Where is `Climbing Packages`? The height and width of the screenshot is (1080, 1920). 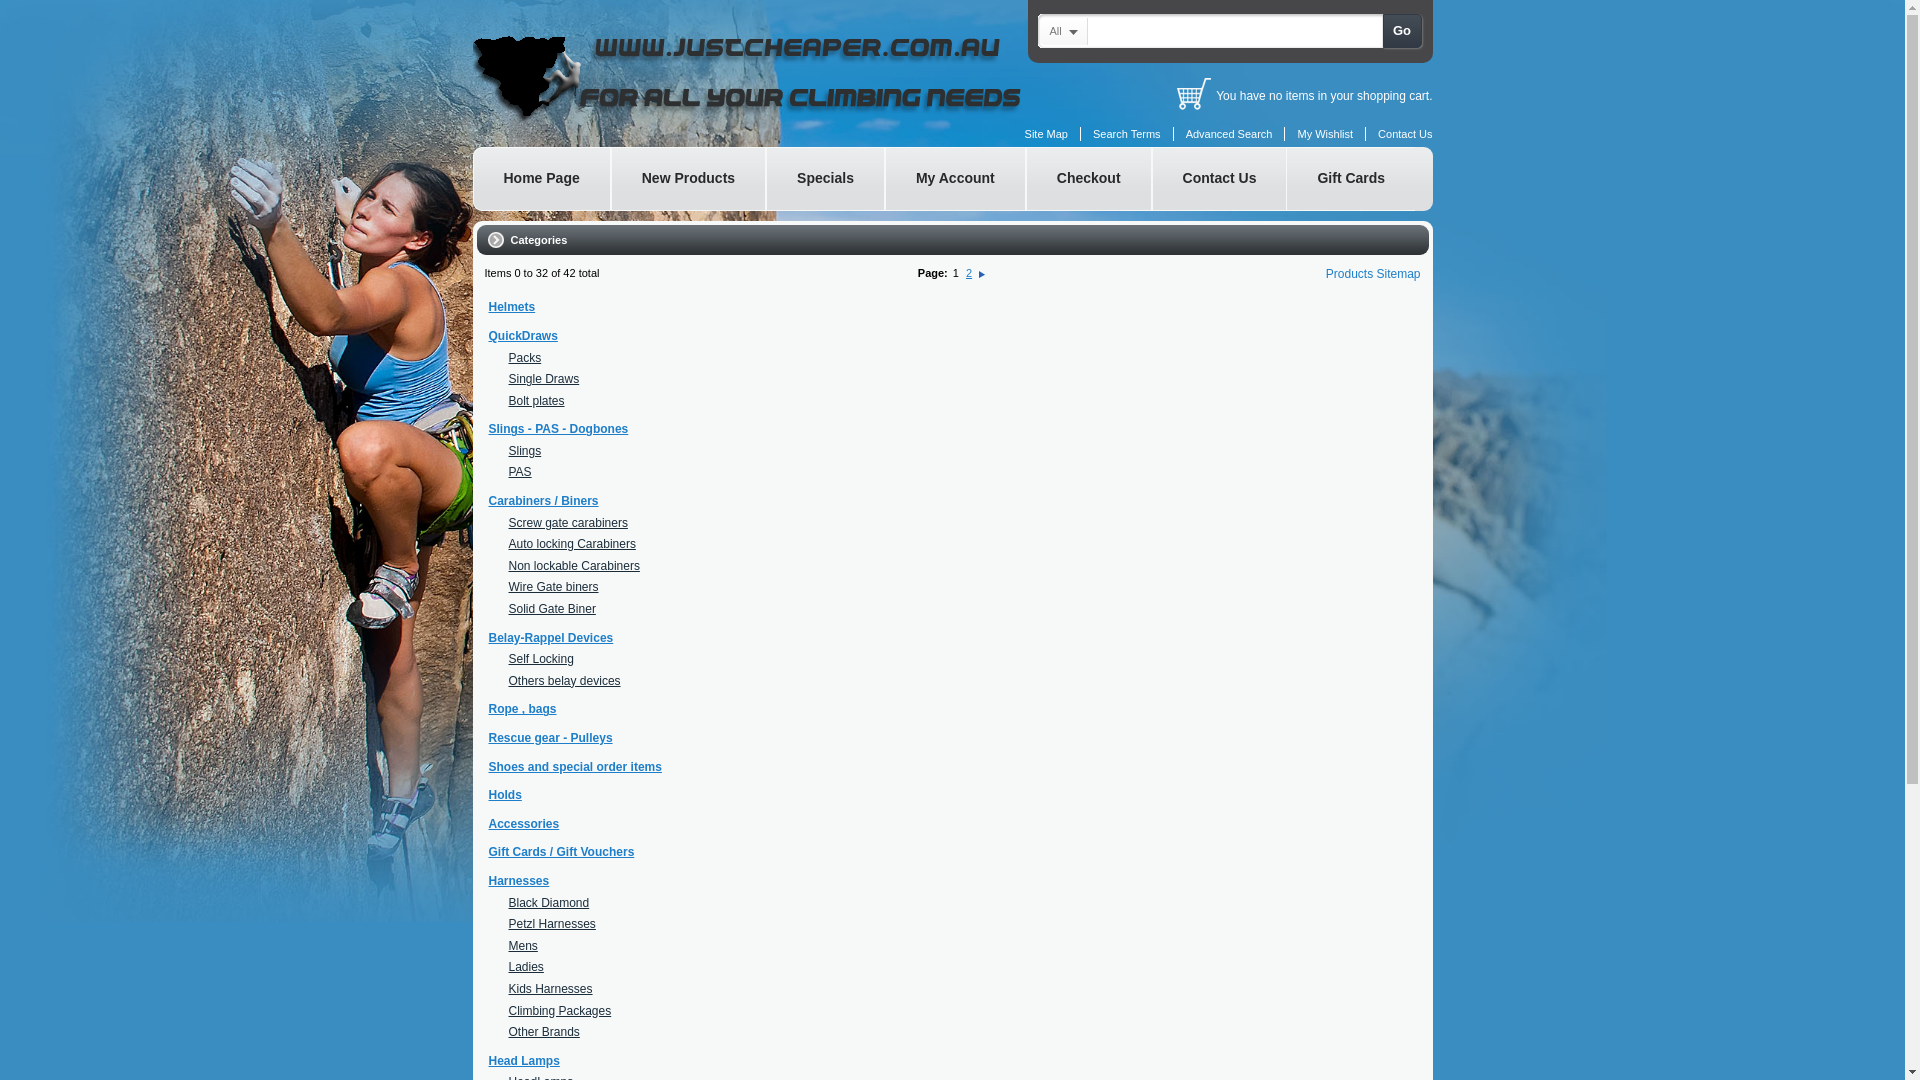 Climbing Packages is located at coordinates (560, 1010).